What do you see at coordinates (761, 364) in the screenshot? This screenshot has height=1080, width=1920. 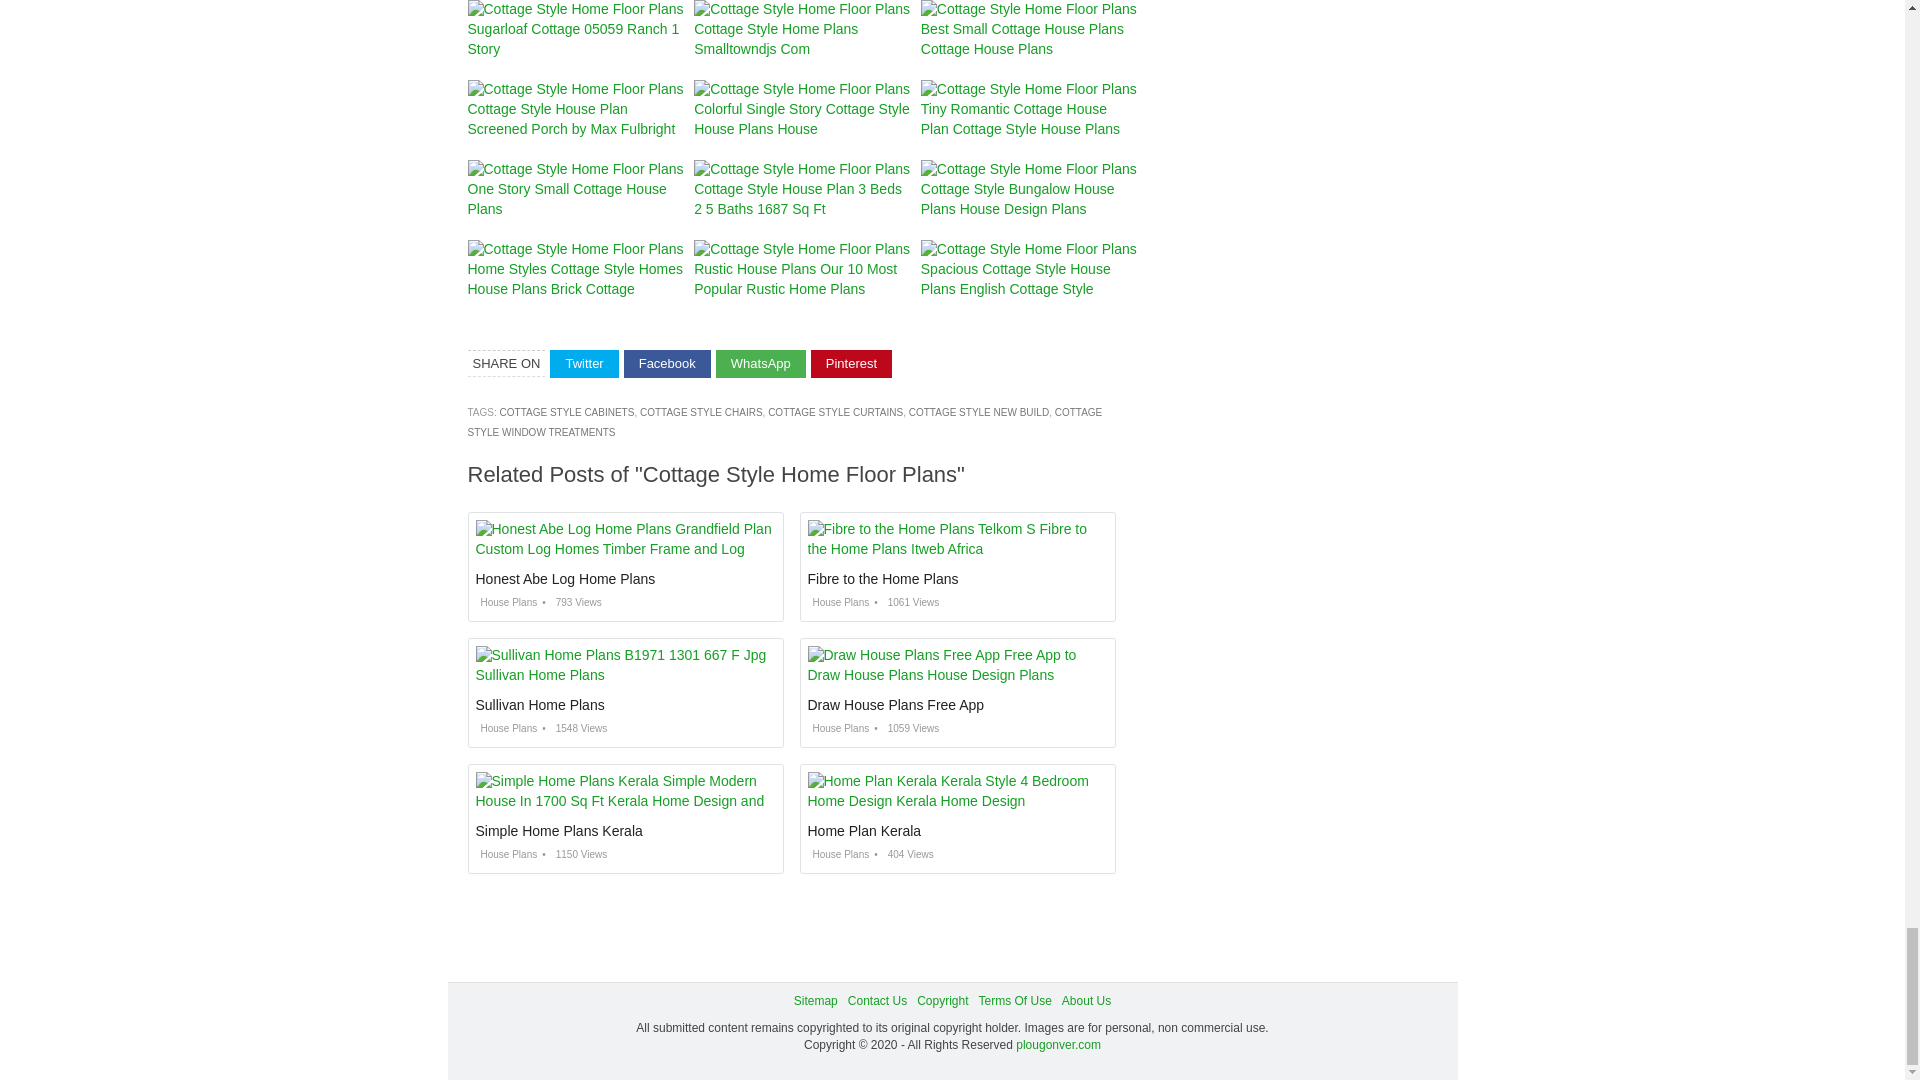 I see `WhatsApp` at bounding box center [761, 364].